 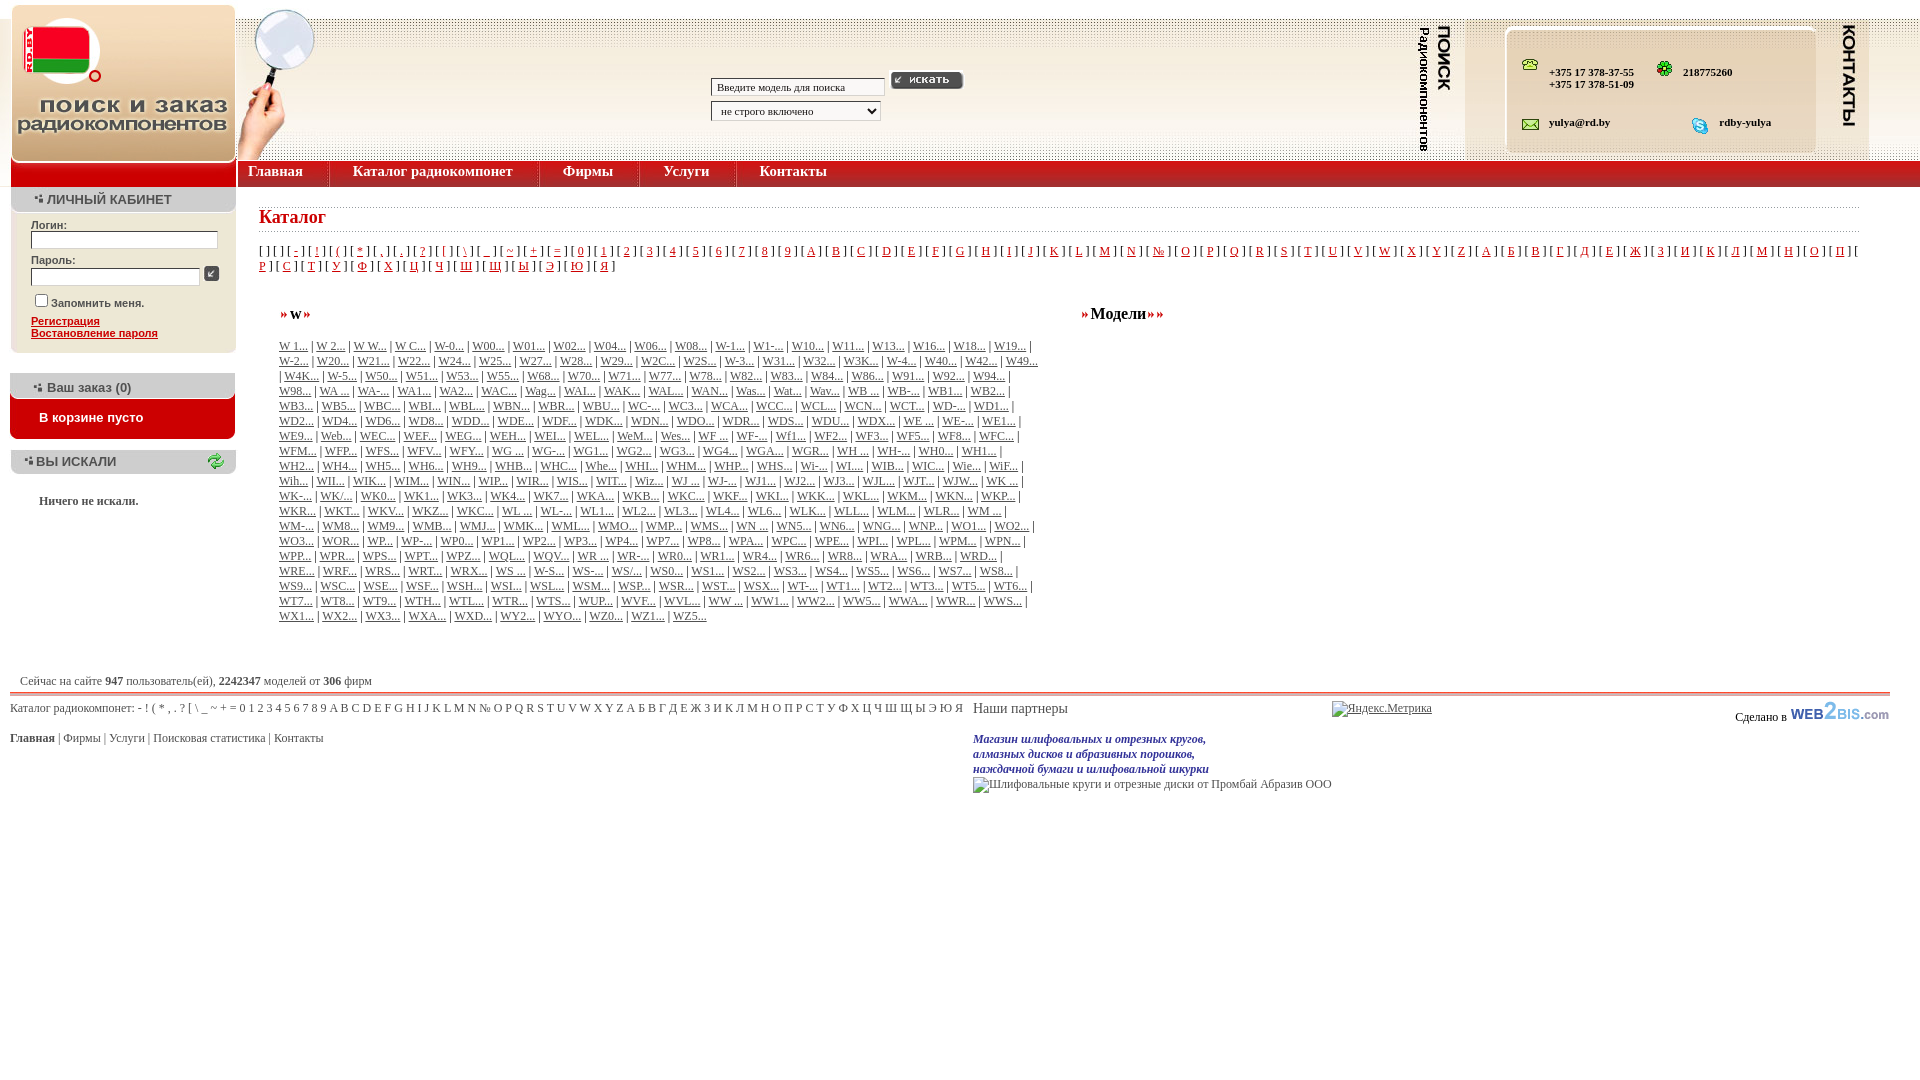 I want to click on WLR..., so click(x=942, y=511).